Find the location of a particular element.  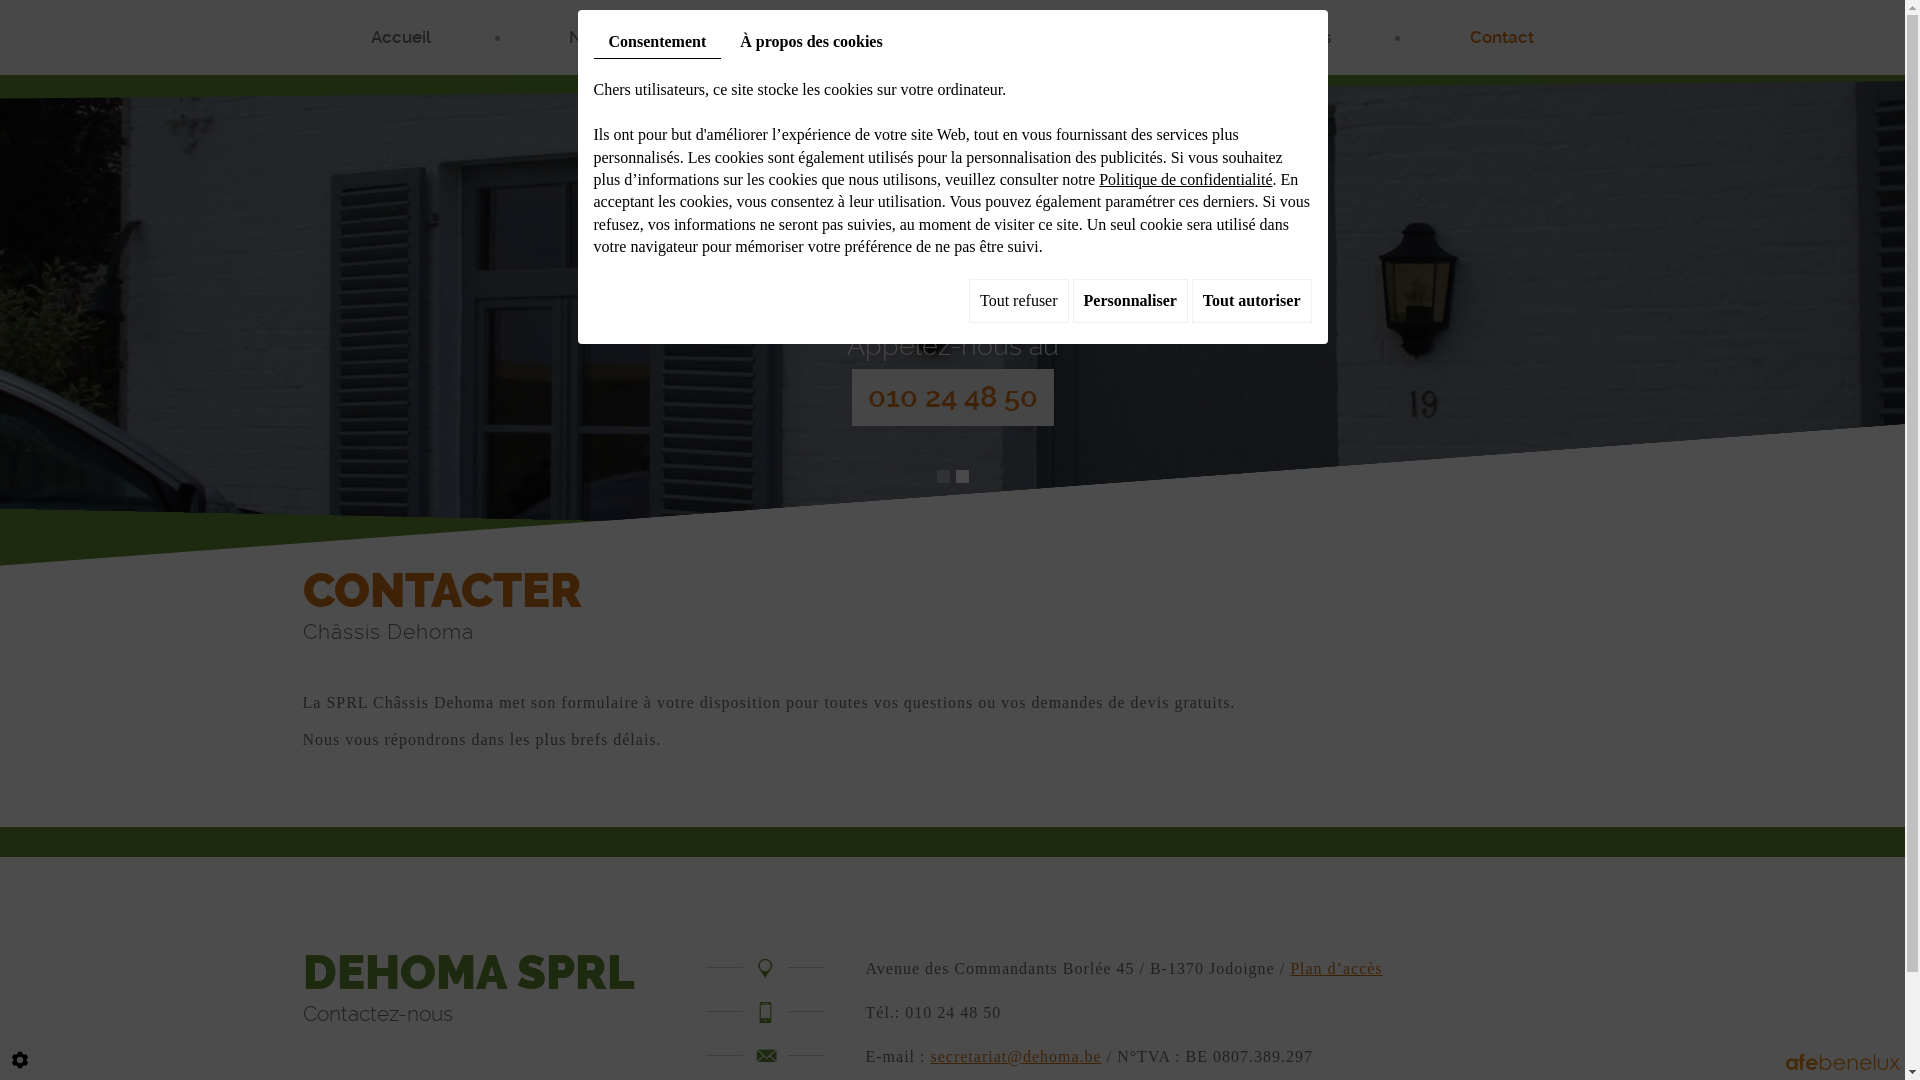

Contact is located at coordinates (1502, 38).